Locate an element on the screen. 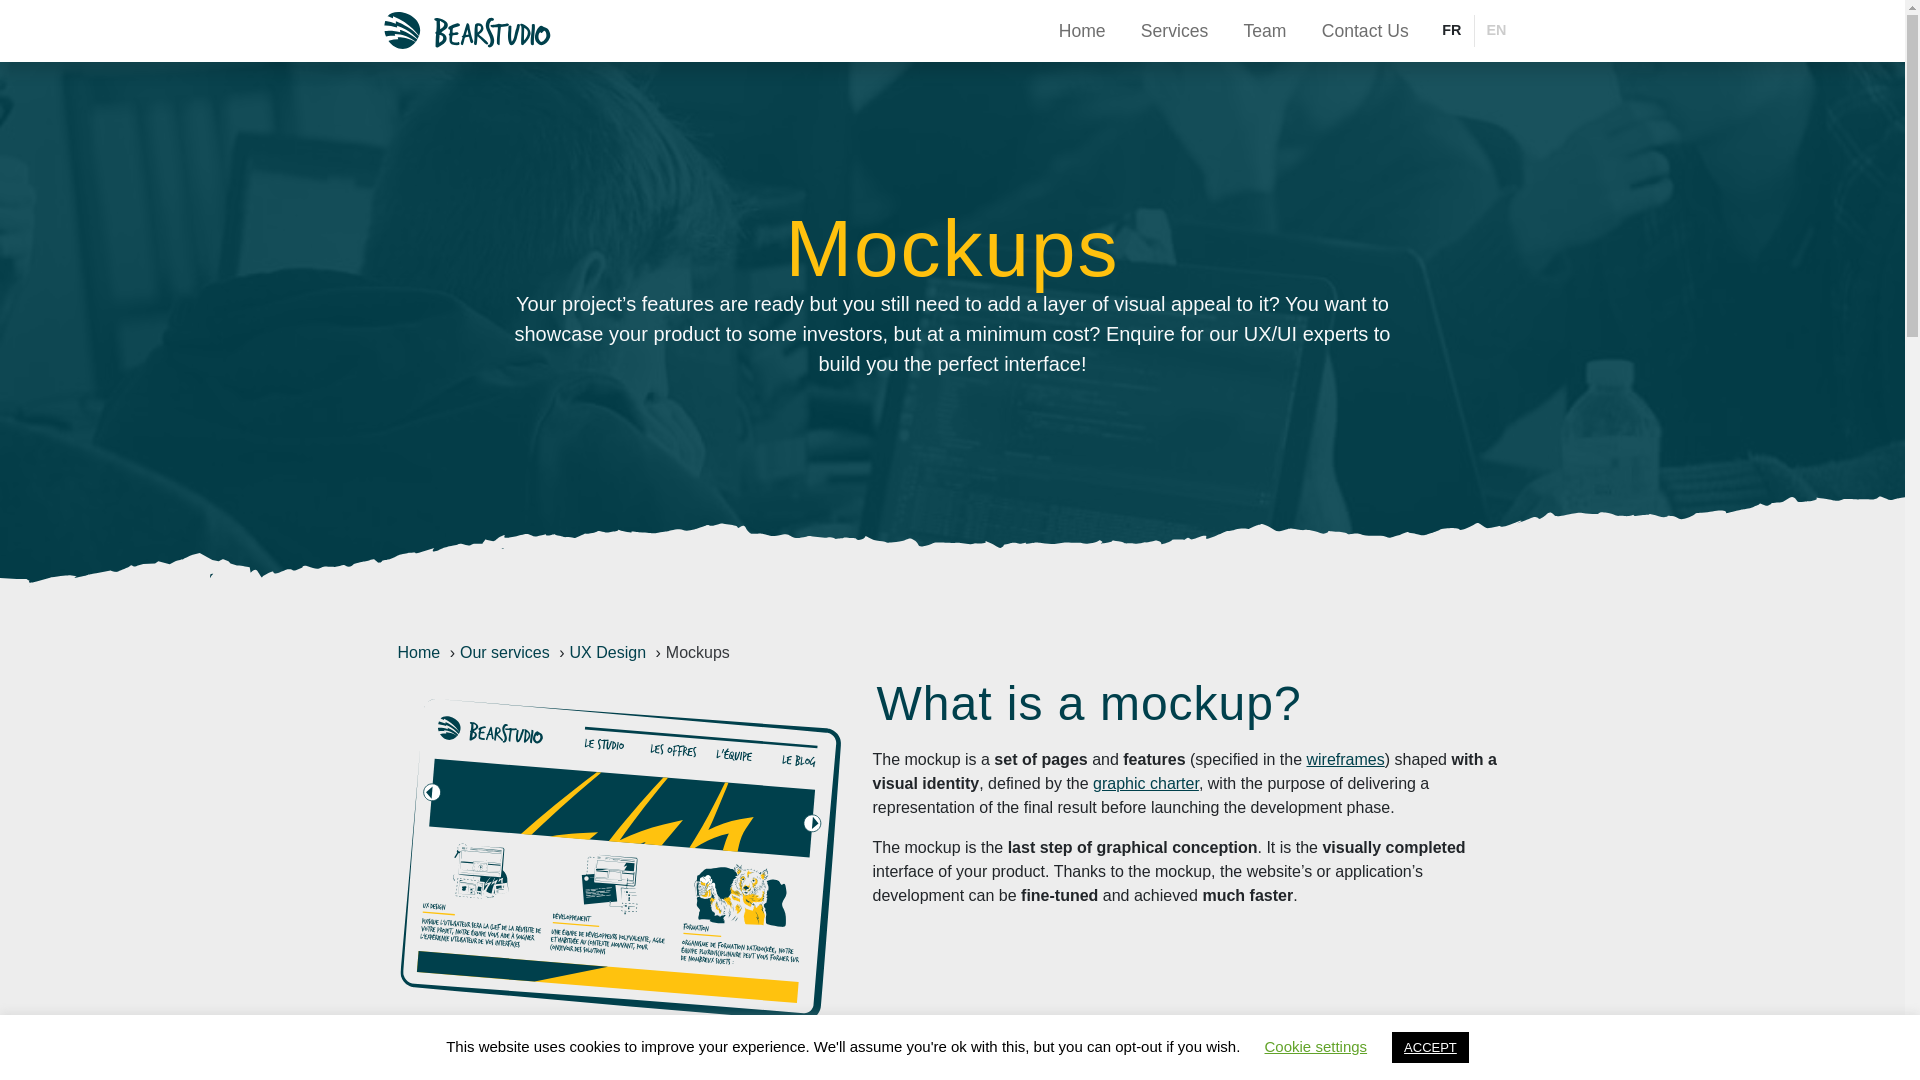 The height and width of the screenshot is (1080, 1920). English is located at coordinates (1496, 31).